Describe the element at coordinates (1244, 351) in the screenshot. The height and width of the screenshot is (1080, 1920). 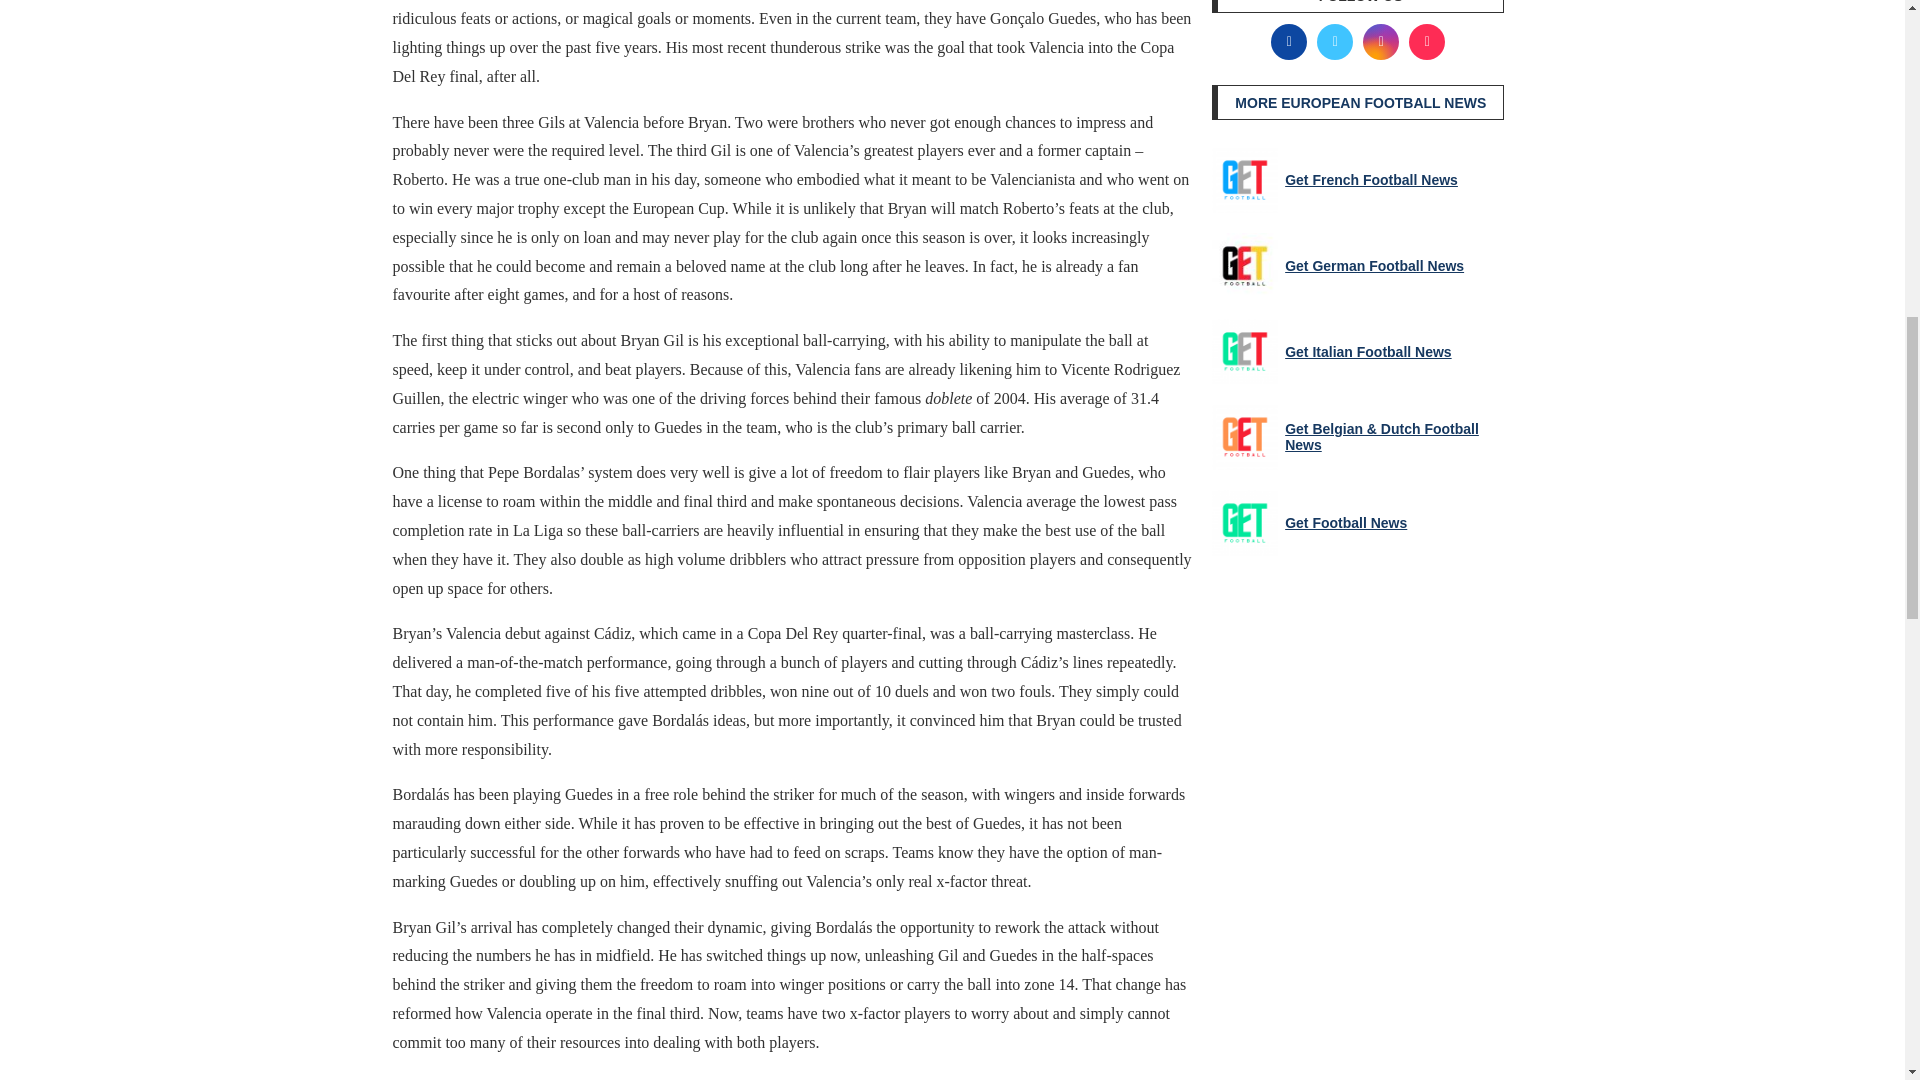
I see `Get Italian Football News` at that location.